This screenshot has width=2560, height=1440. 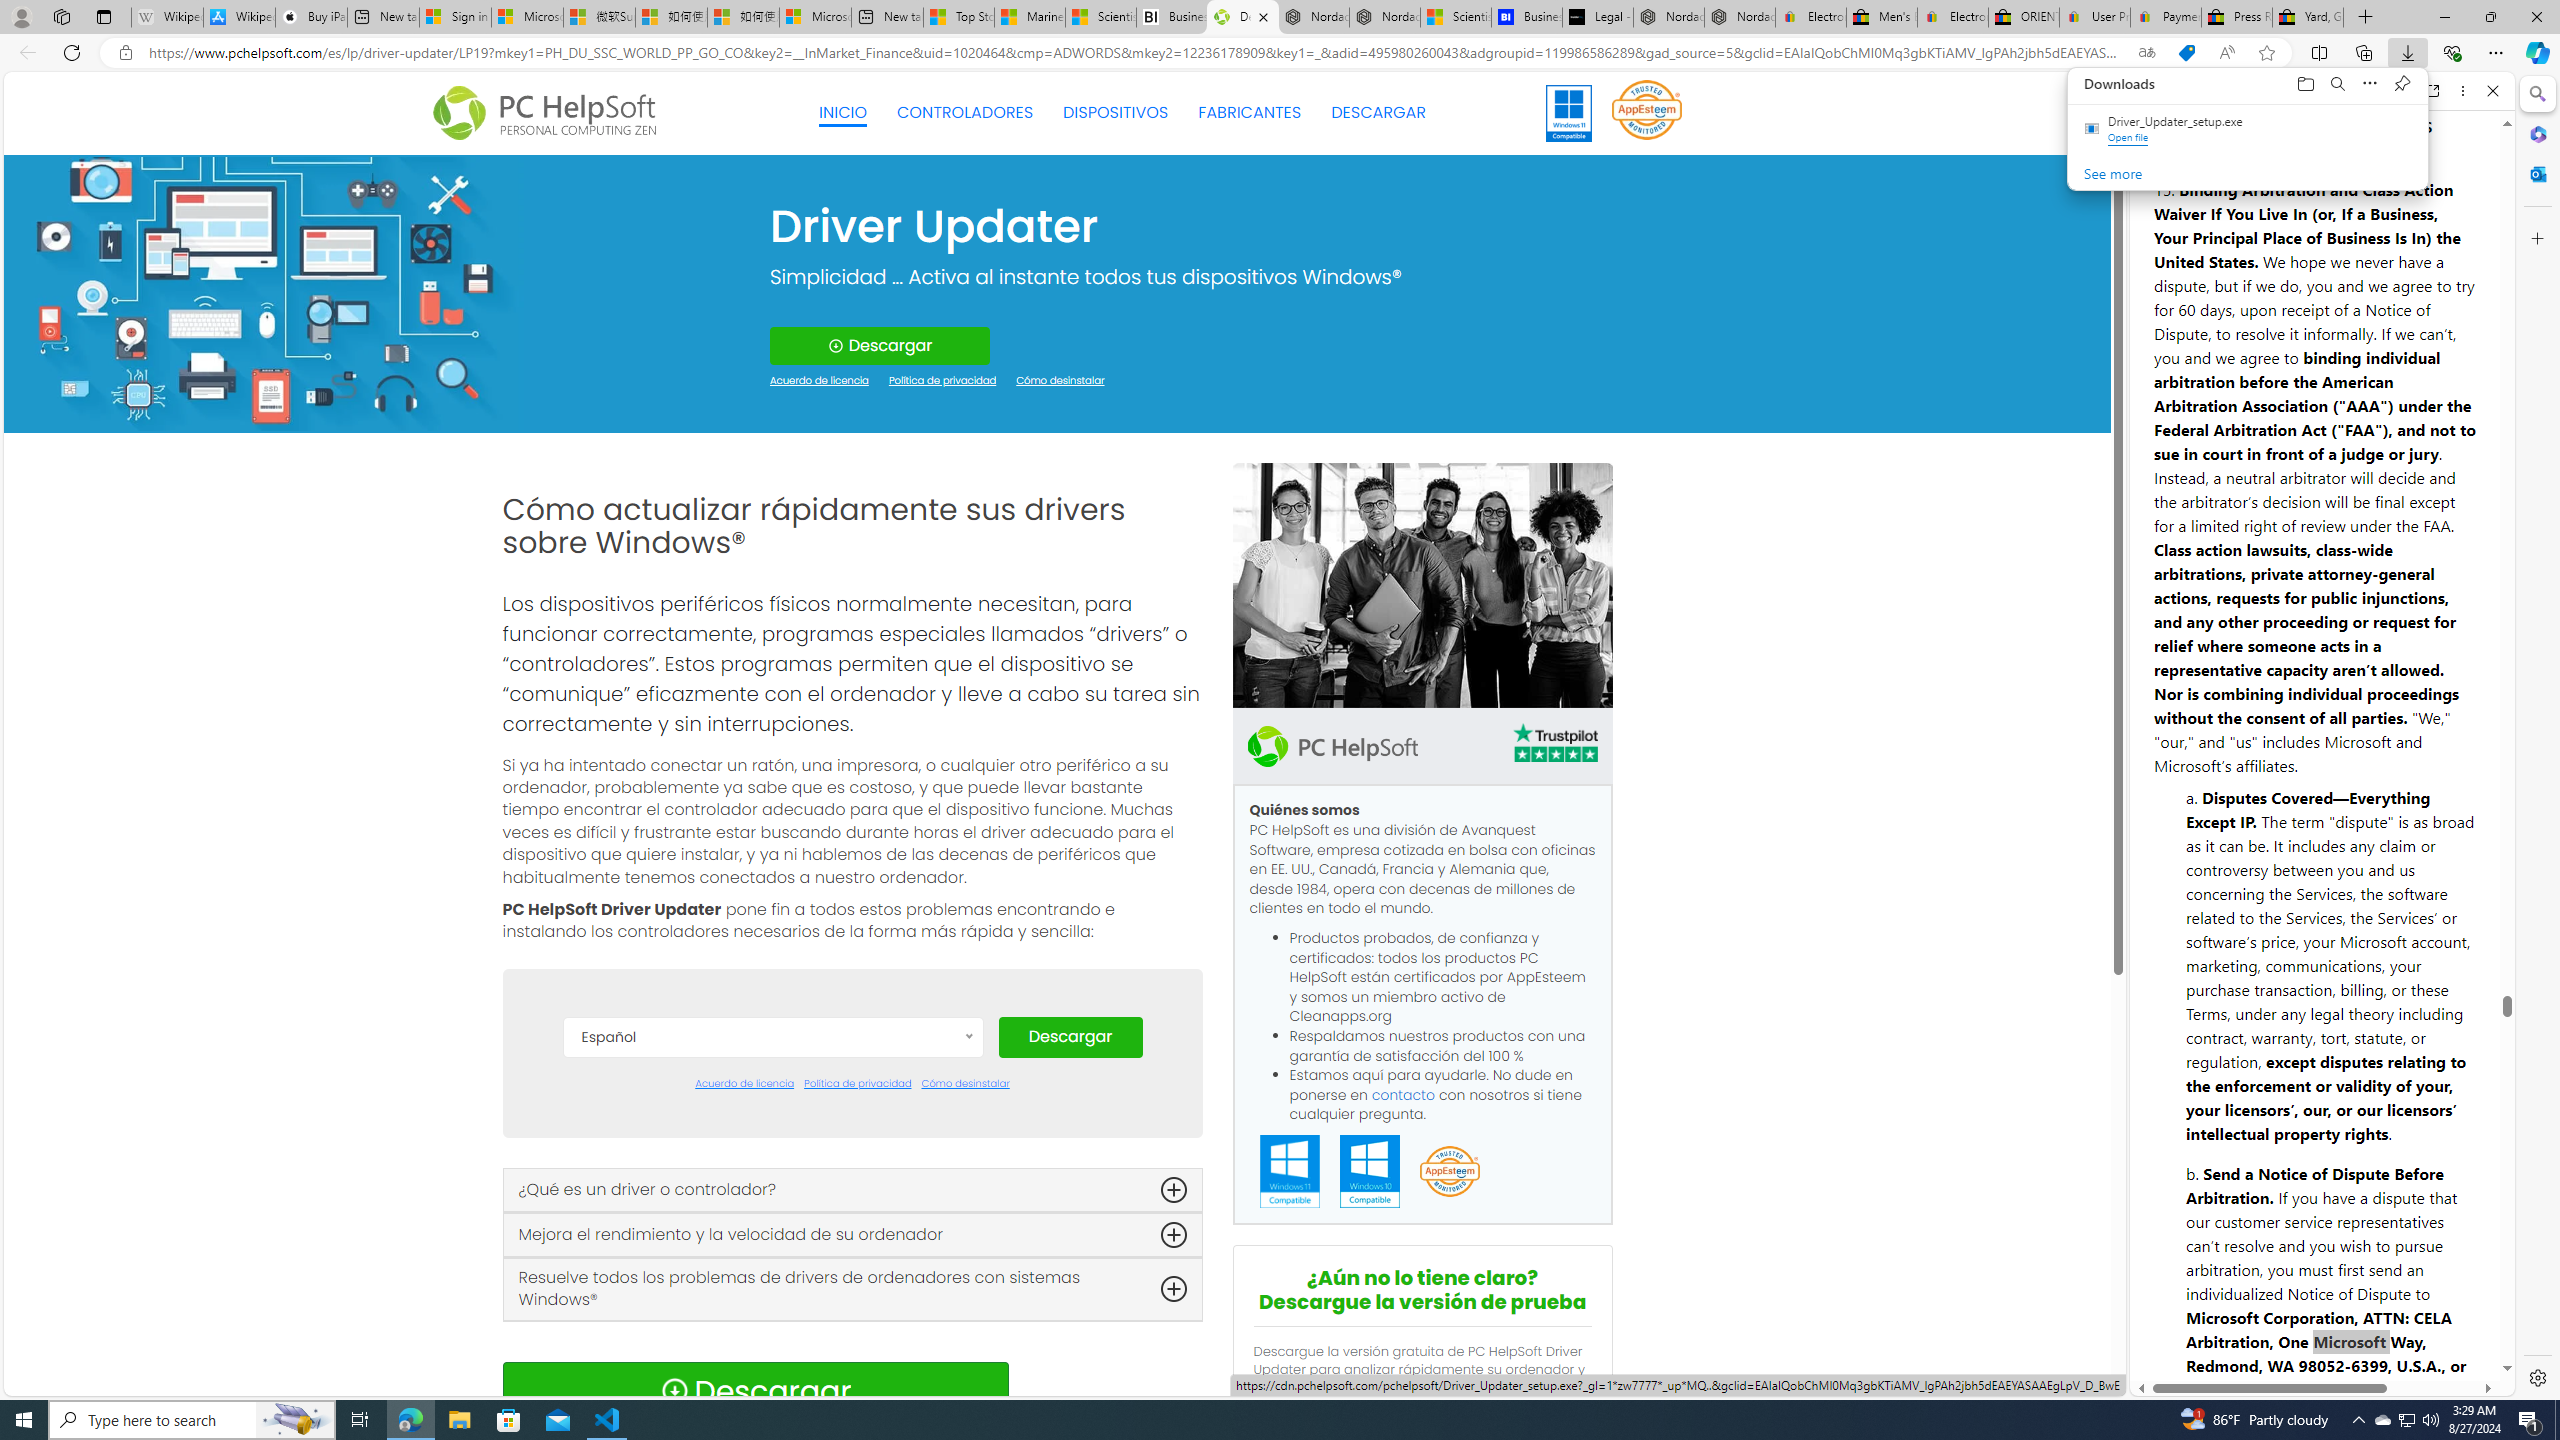 What do you see at coordinates (1030, 17) in the screenshot?
I see `Marine life - MSN` at bounding box center [1030, 17].